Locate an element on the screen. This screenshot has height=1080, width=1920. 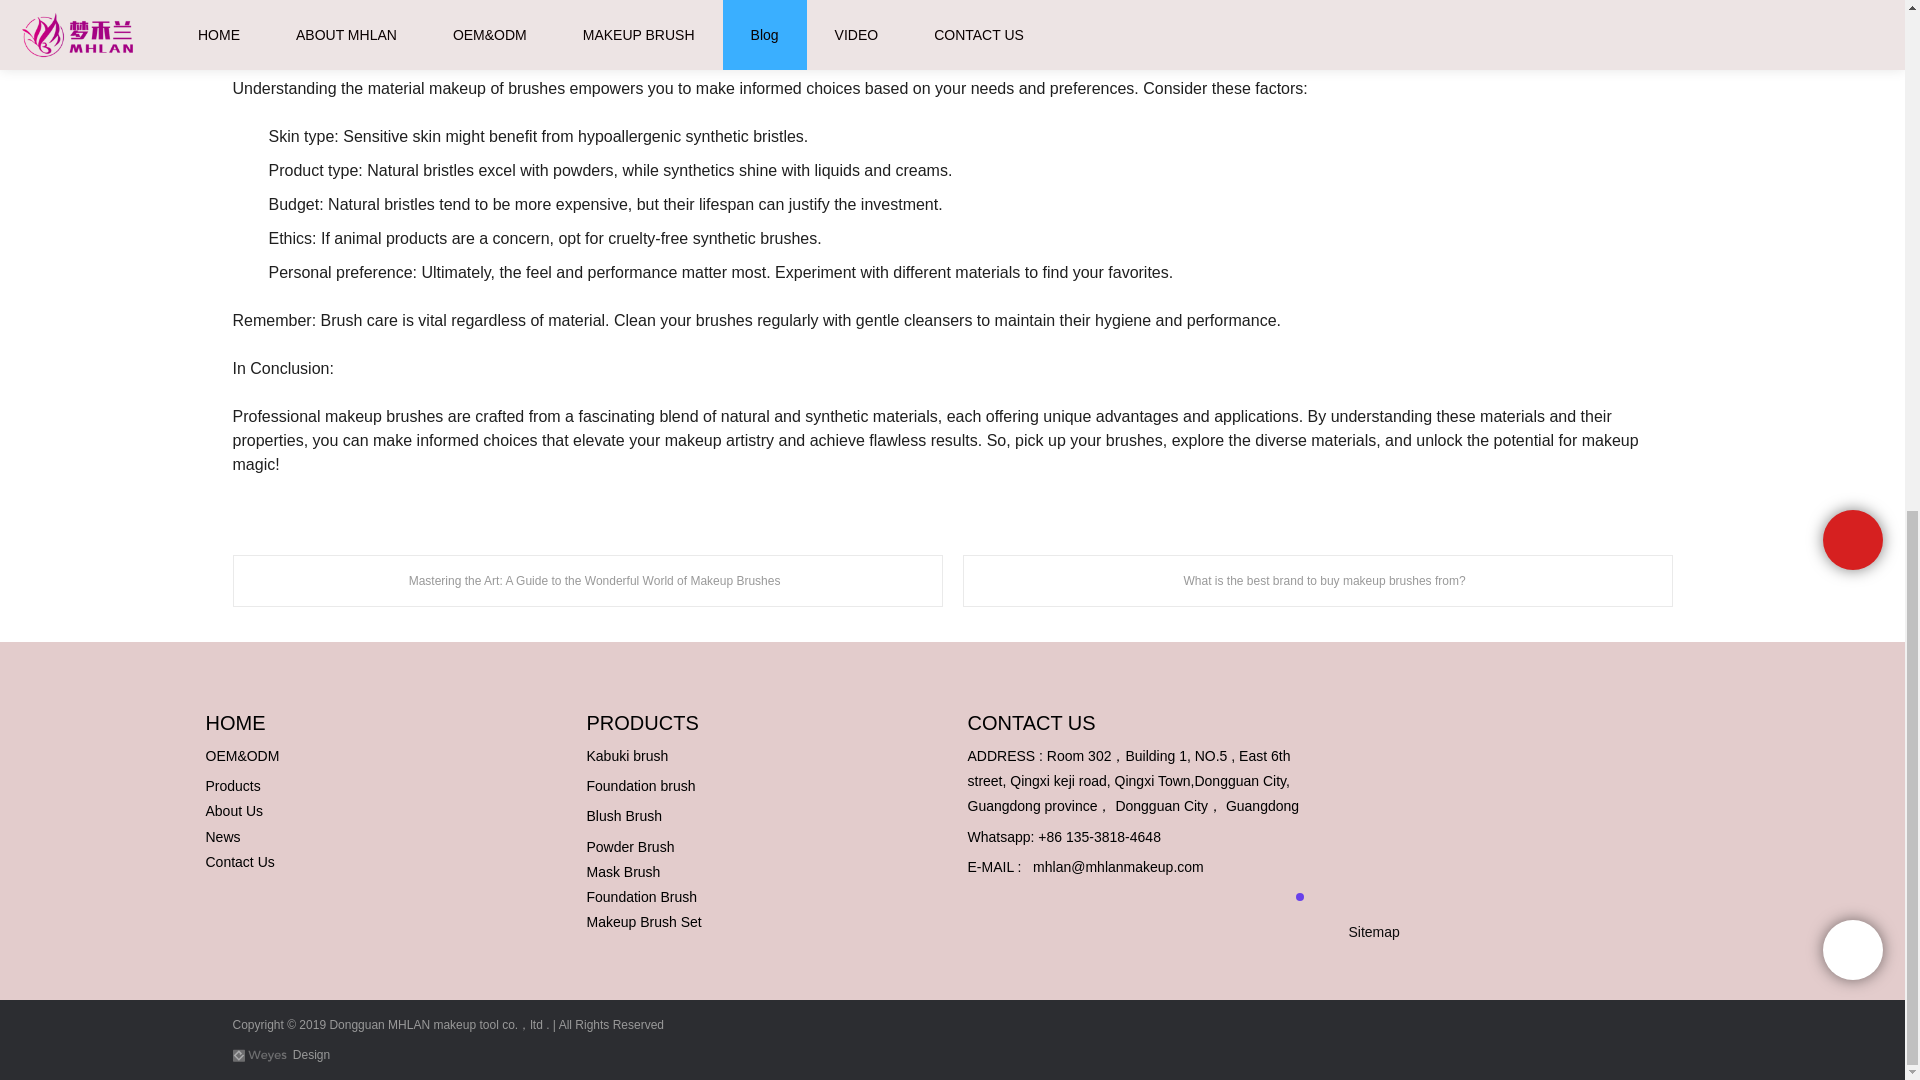
What is the best brand to buy makeup brushes from? is located at coordinates (1316, 580).